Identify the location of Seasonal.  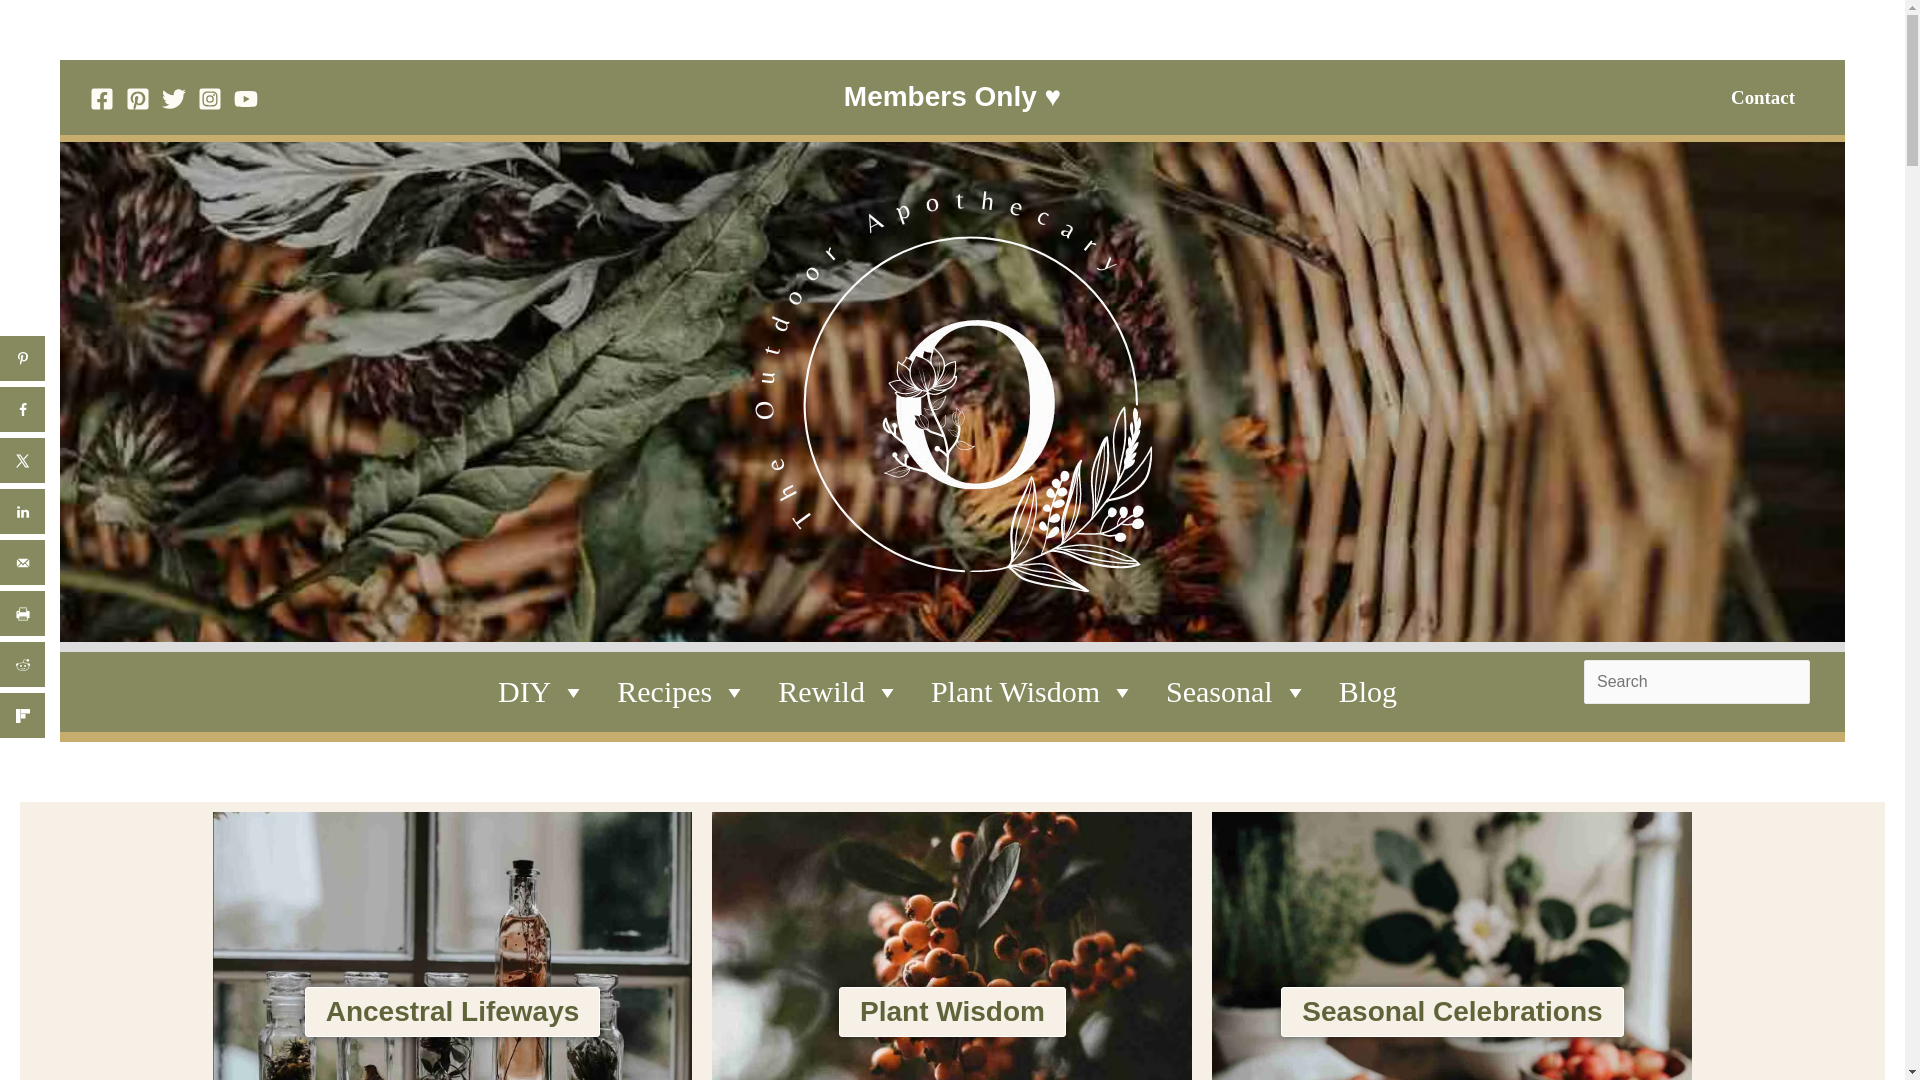
(1237, 692).